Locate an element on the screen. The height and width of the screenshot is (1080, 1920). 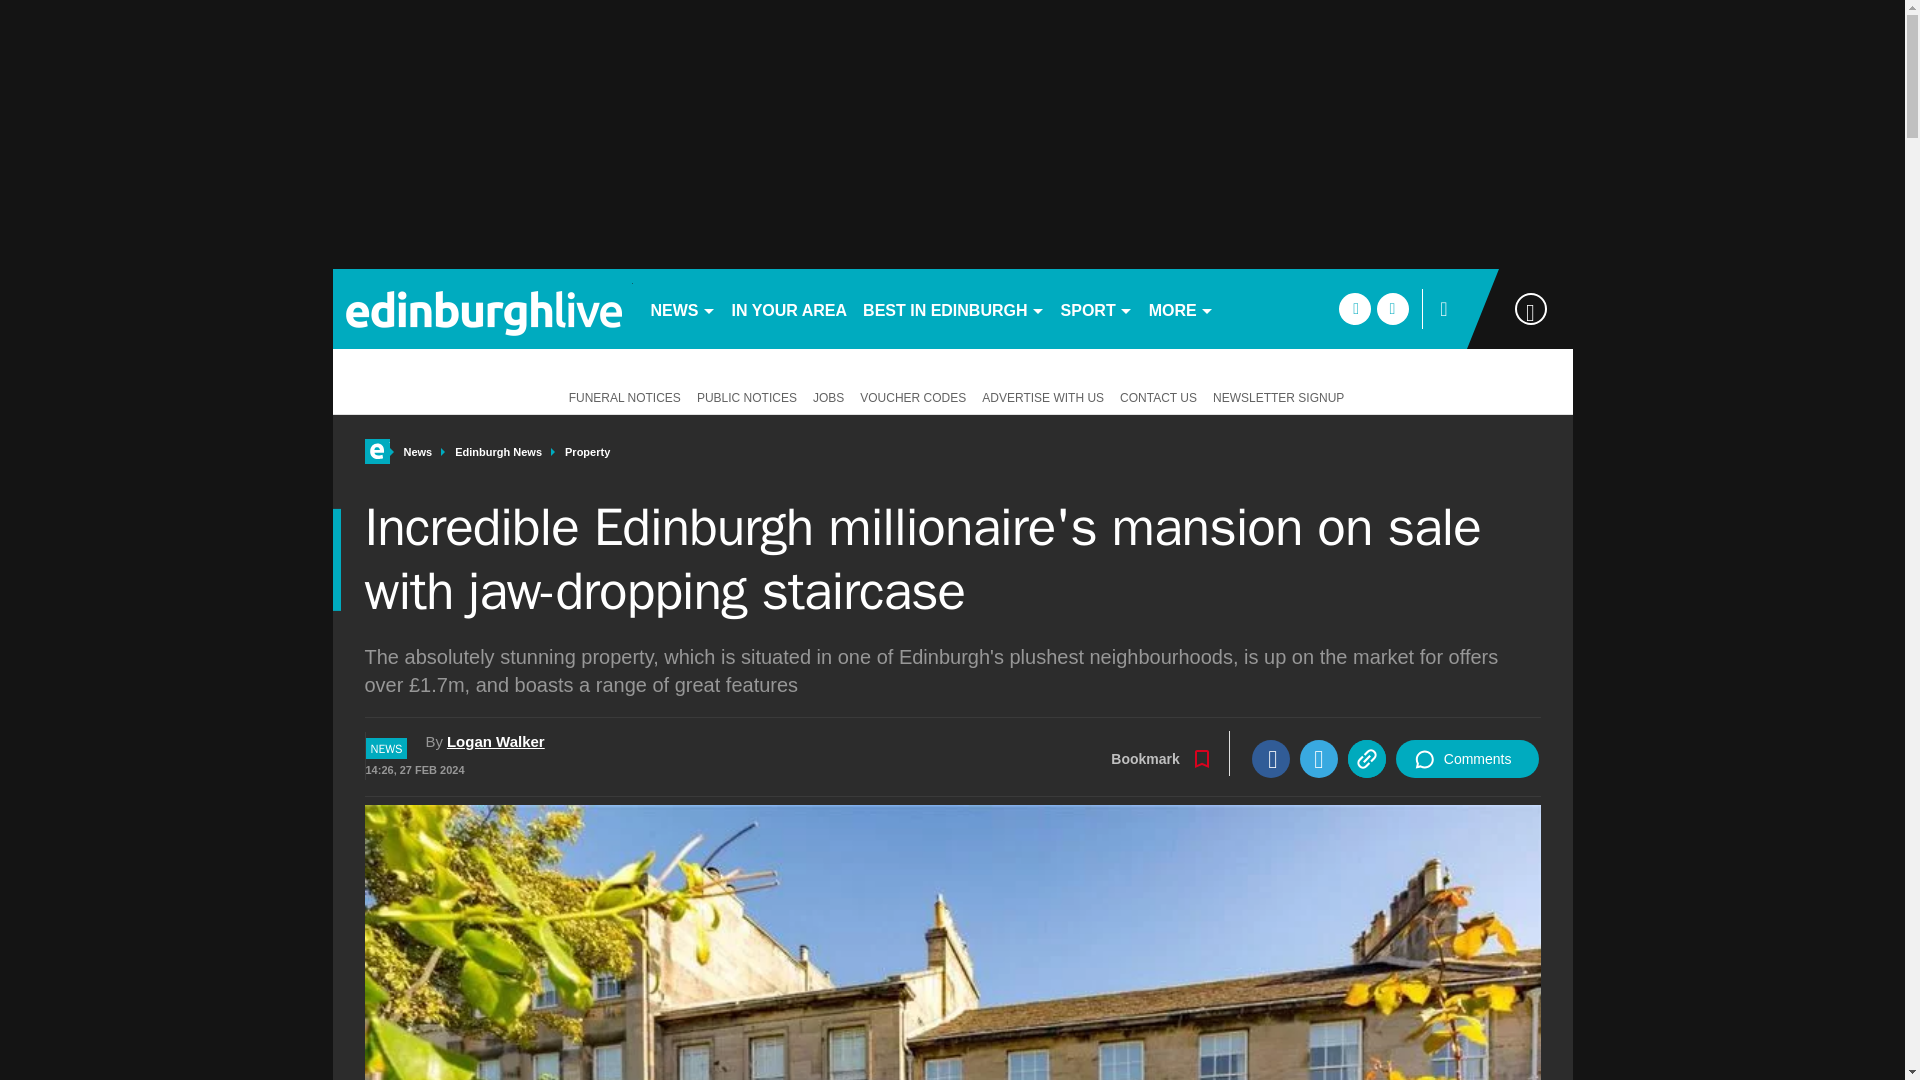
facebook is located at coordinates (1354, 308).